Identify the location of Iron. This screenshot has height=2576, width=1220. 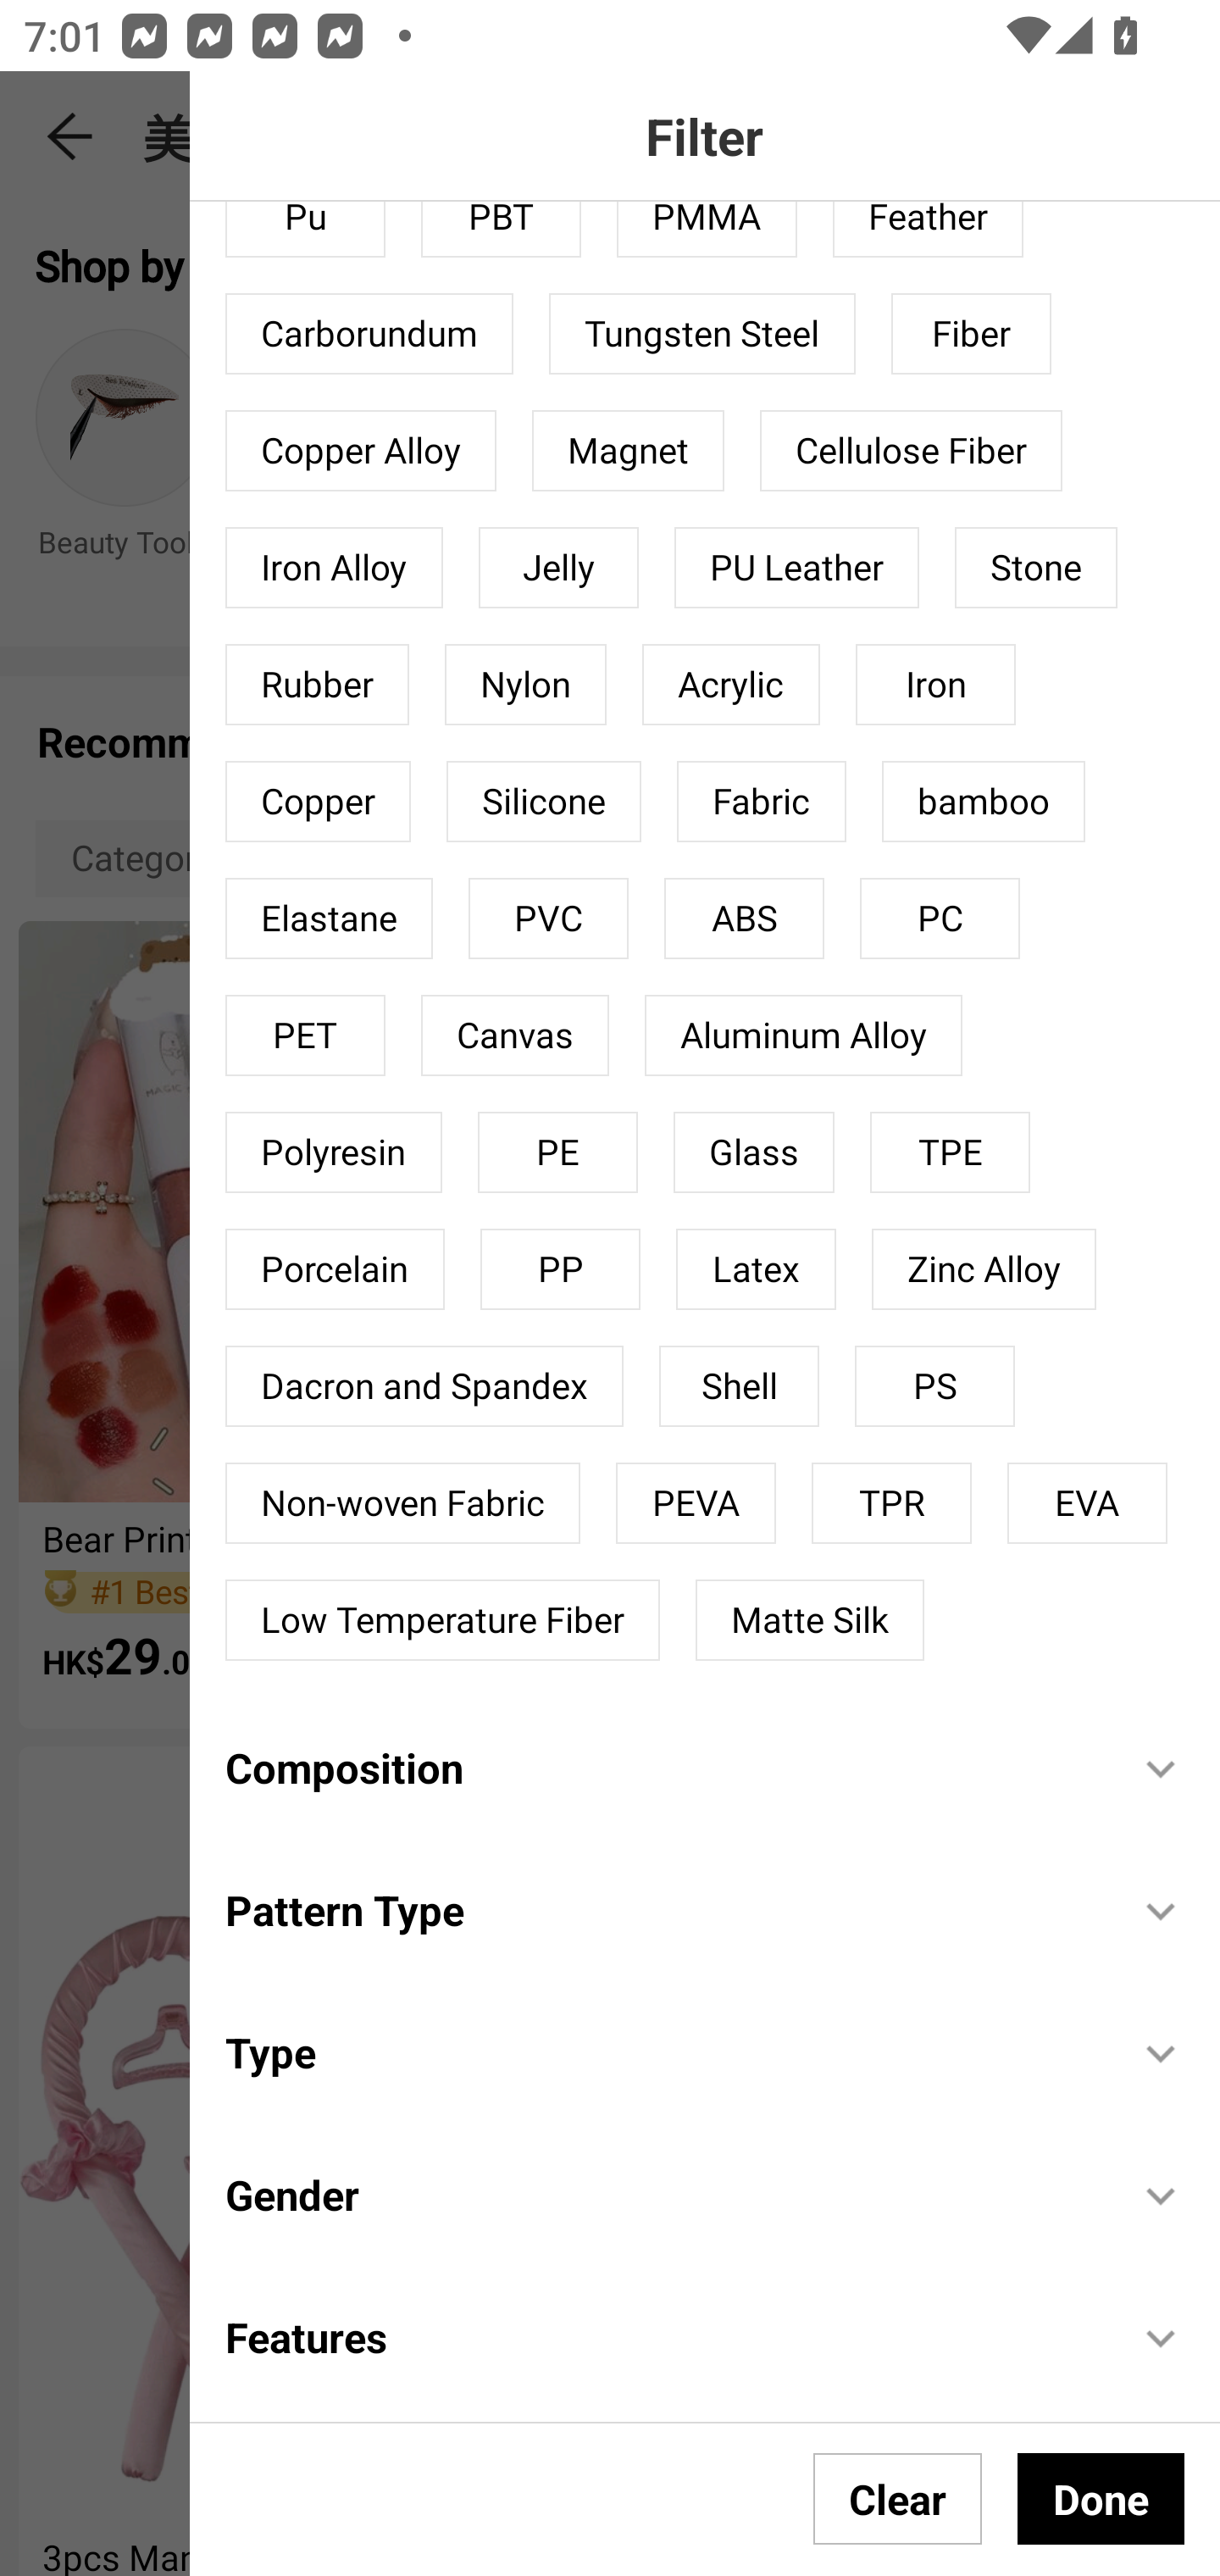
(935, 685).